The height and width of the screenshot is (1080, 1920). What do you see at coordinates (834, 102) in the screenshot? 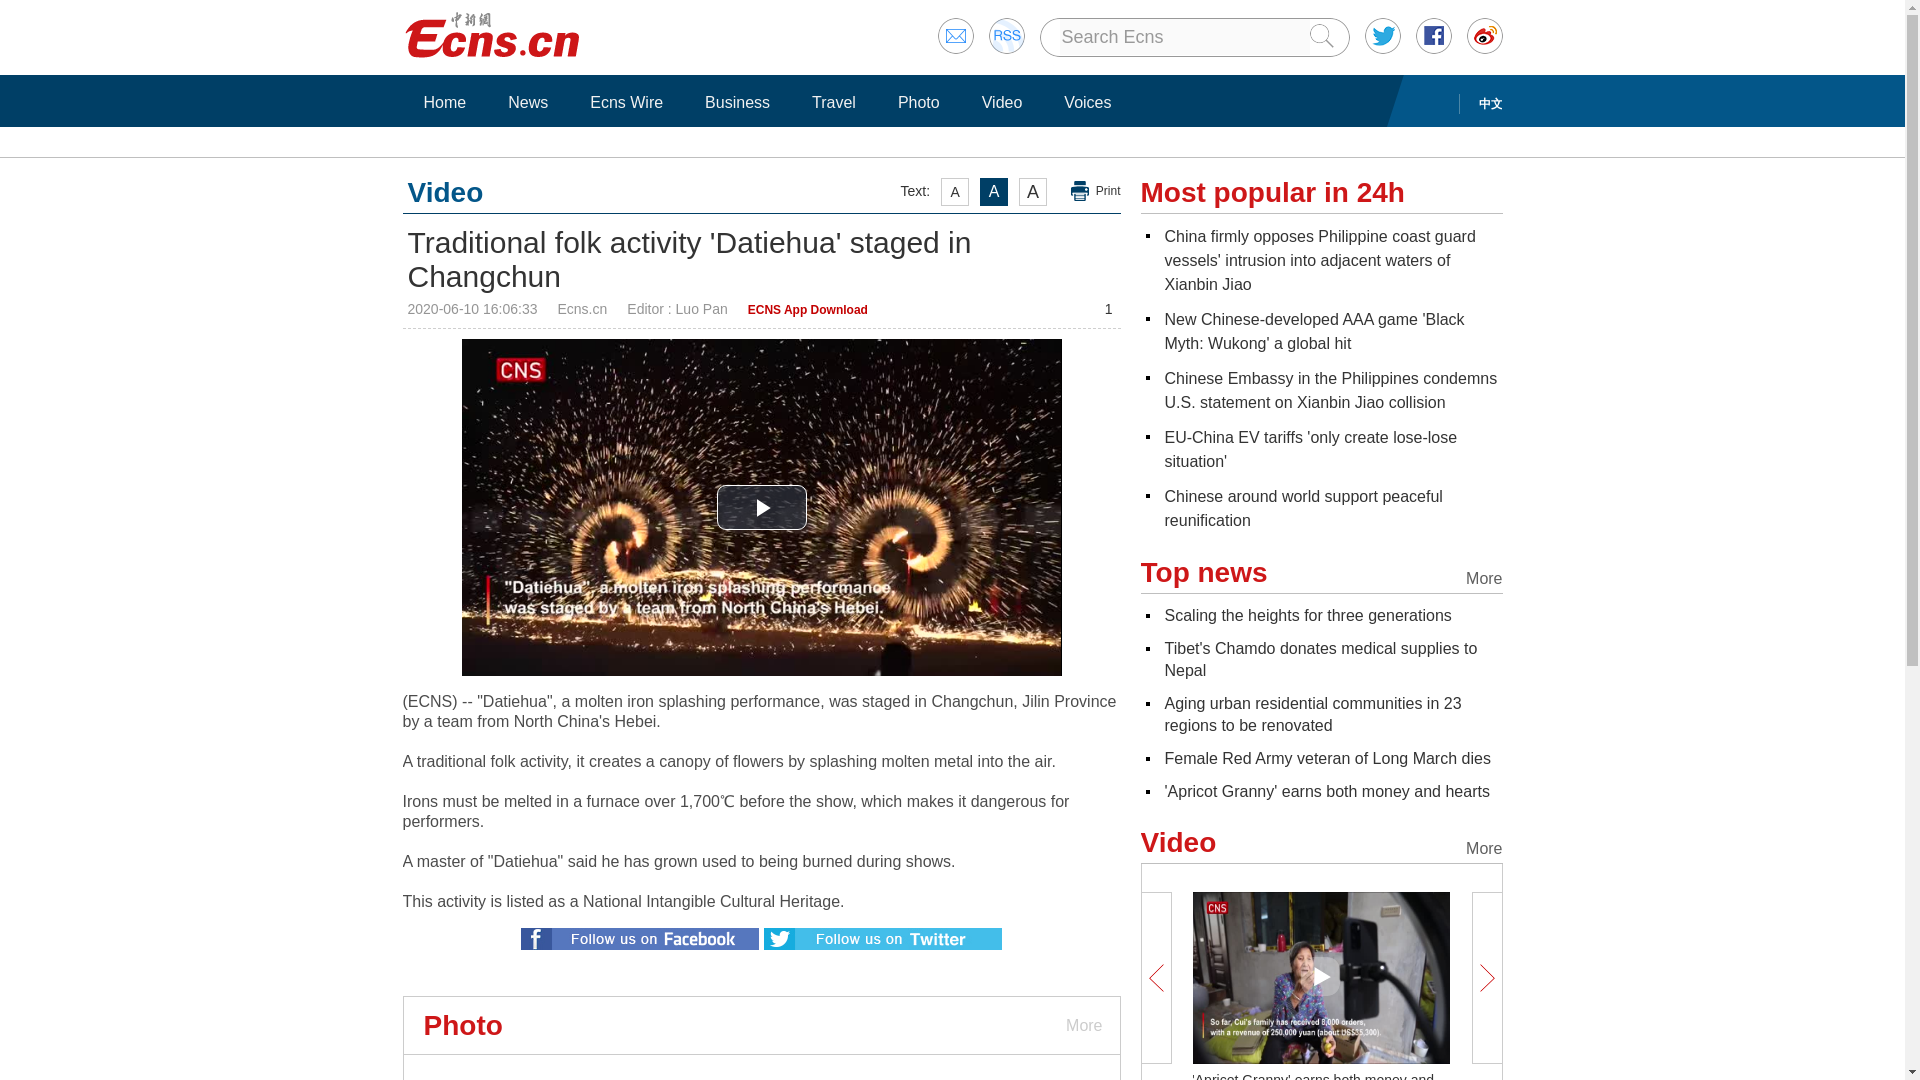
I see `Travel` at bounding box center [834, 102].